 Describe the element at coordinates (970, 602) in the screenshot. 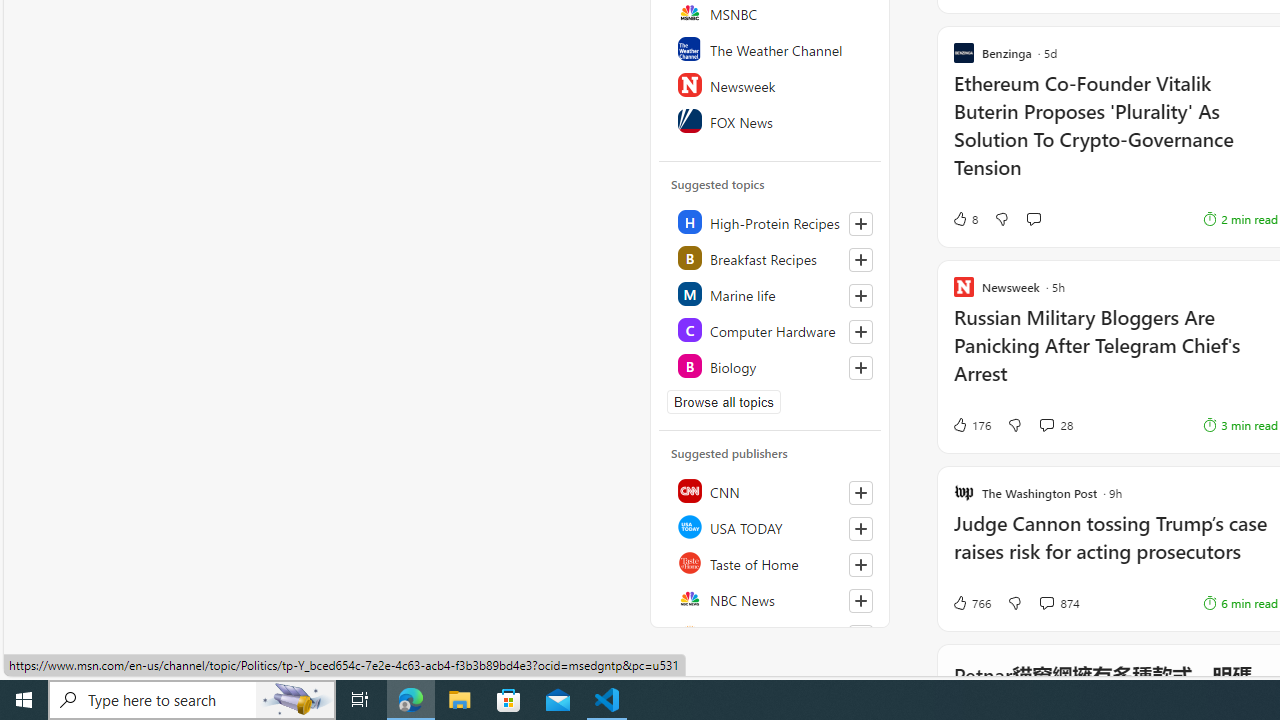

I see `766 Like` at that location.